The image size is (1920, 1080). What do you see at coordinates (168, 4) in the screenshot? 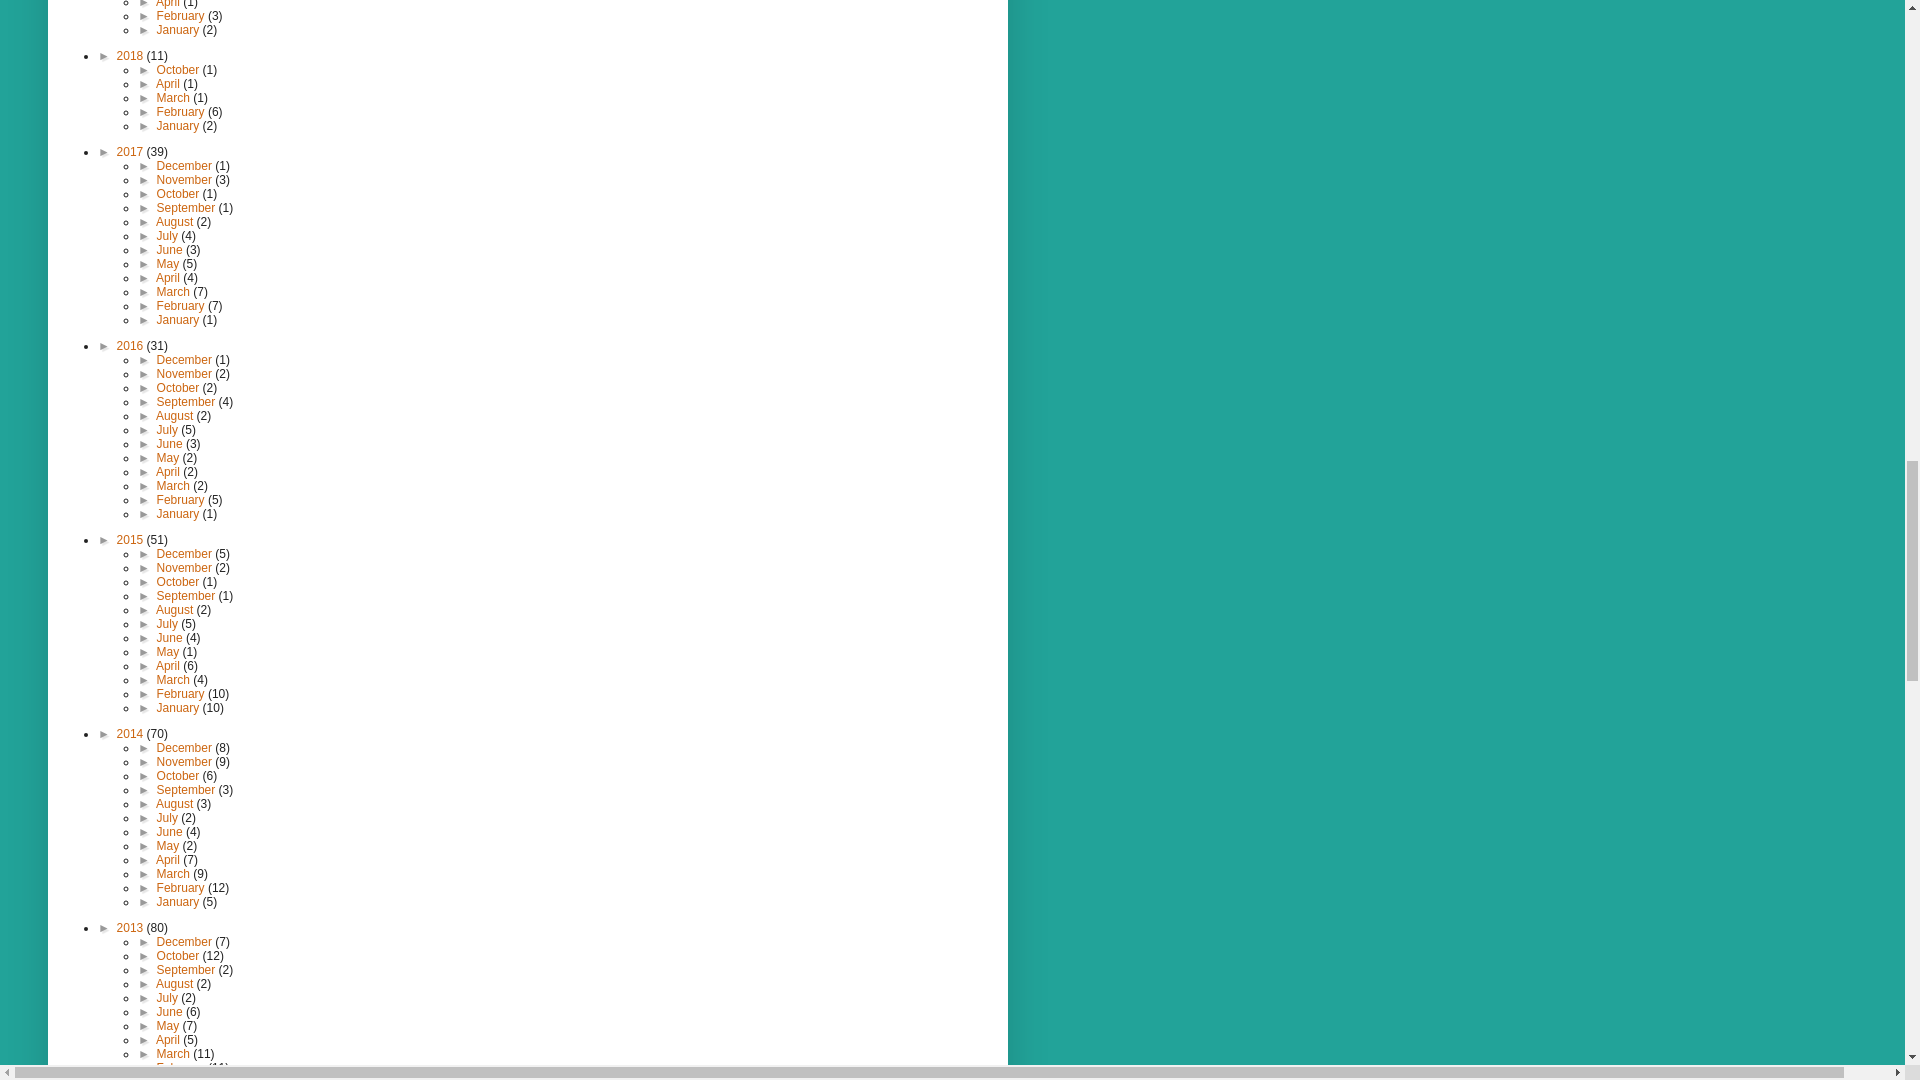
I see `April` at bounding box center [168, 4].